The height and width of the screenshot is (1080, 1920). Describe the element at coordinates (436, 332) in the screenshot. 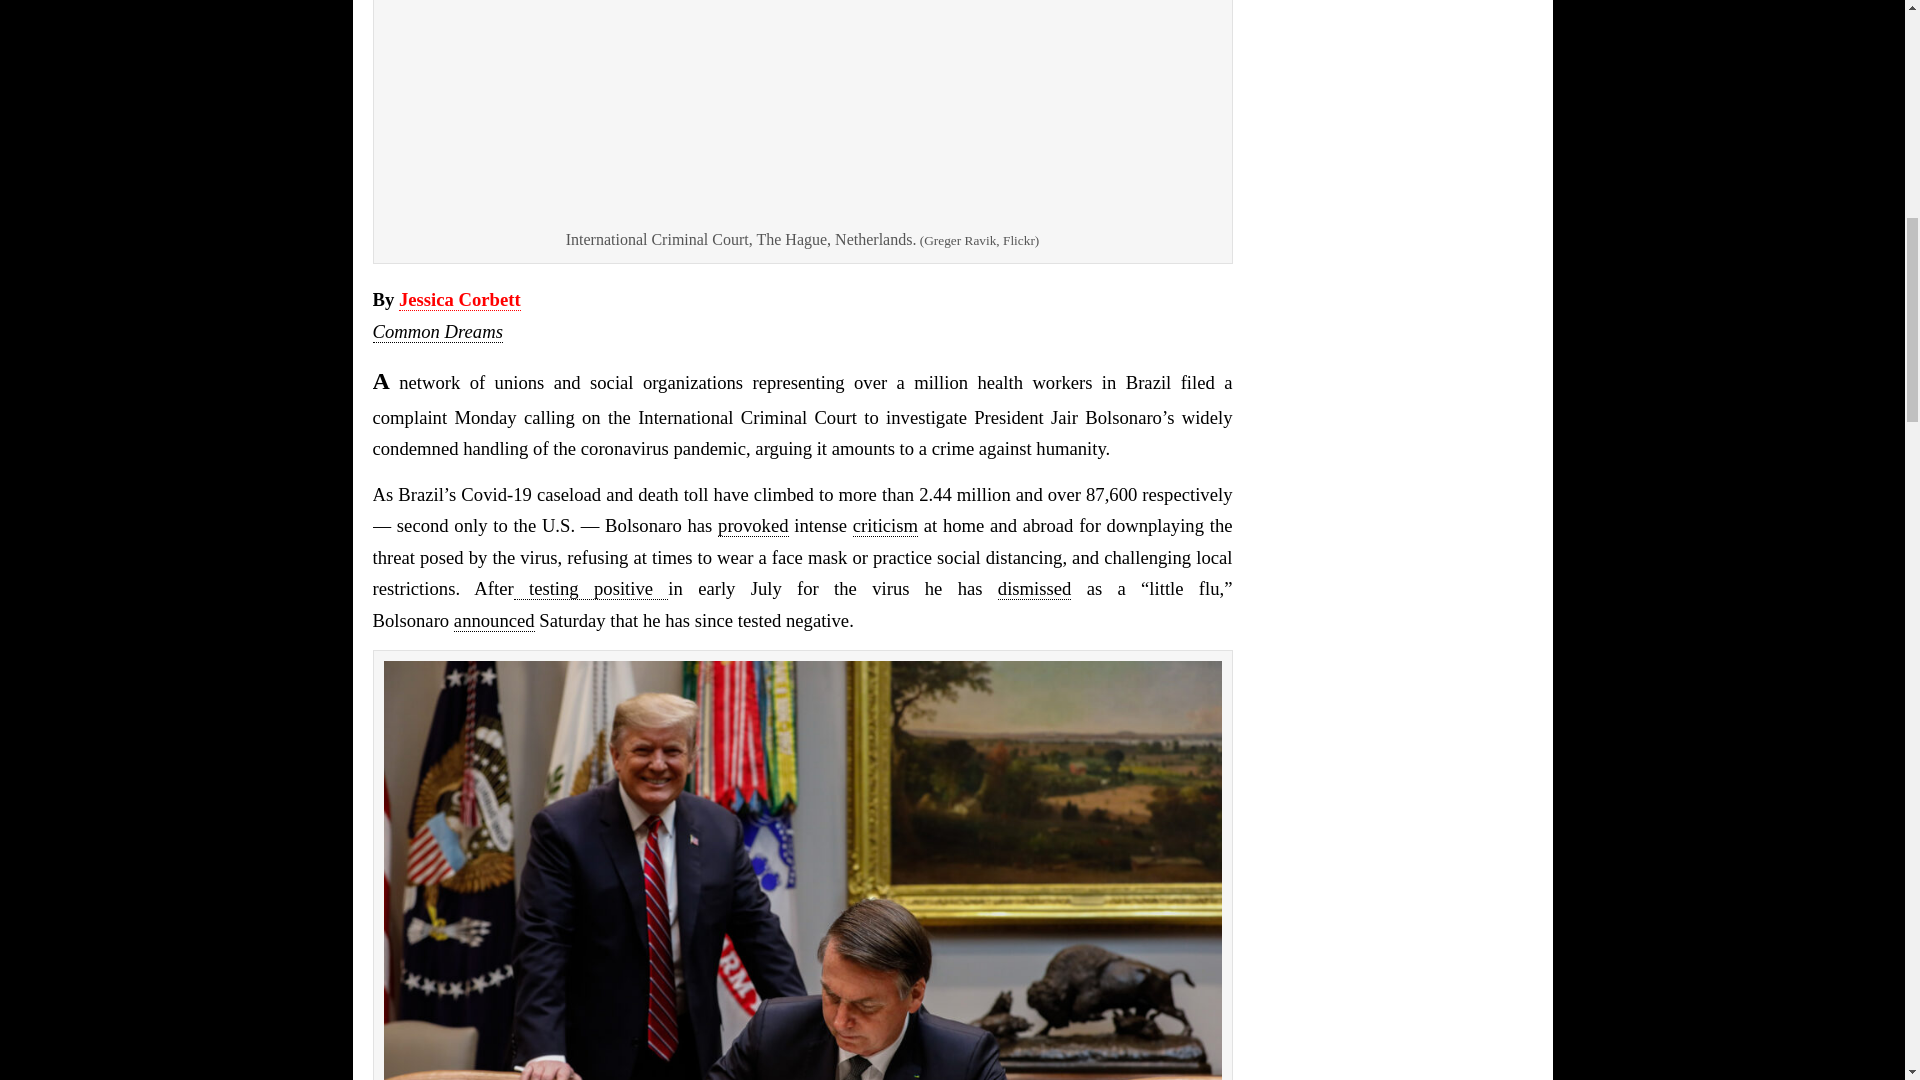

I see `Common Dreams` at that location.